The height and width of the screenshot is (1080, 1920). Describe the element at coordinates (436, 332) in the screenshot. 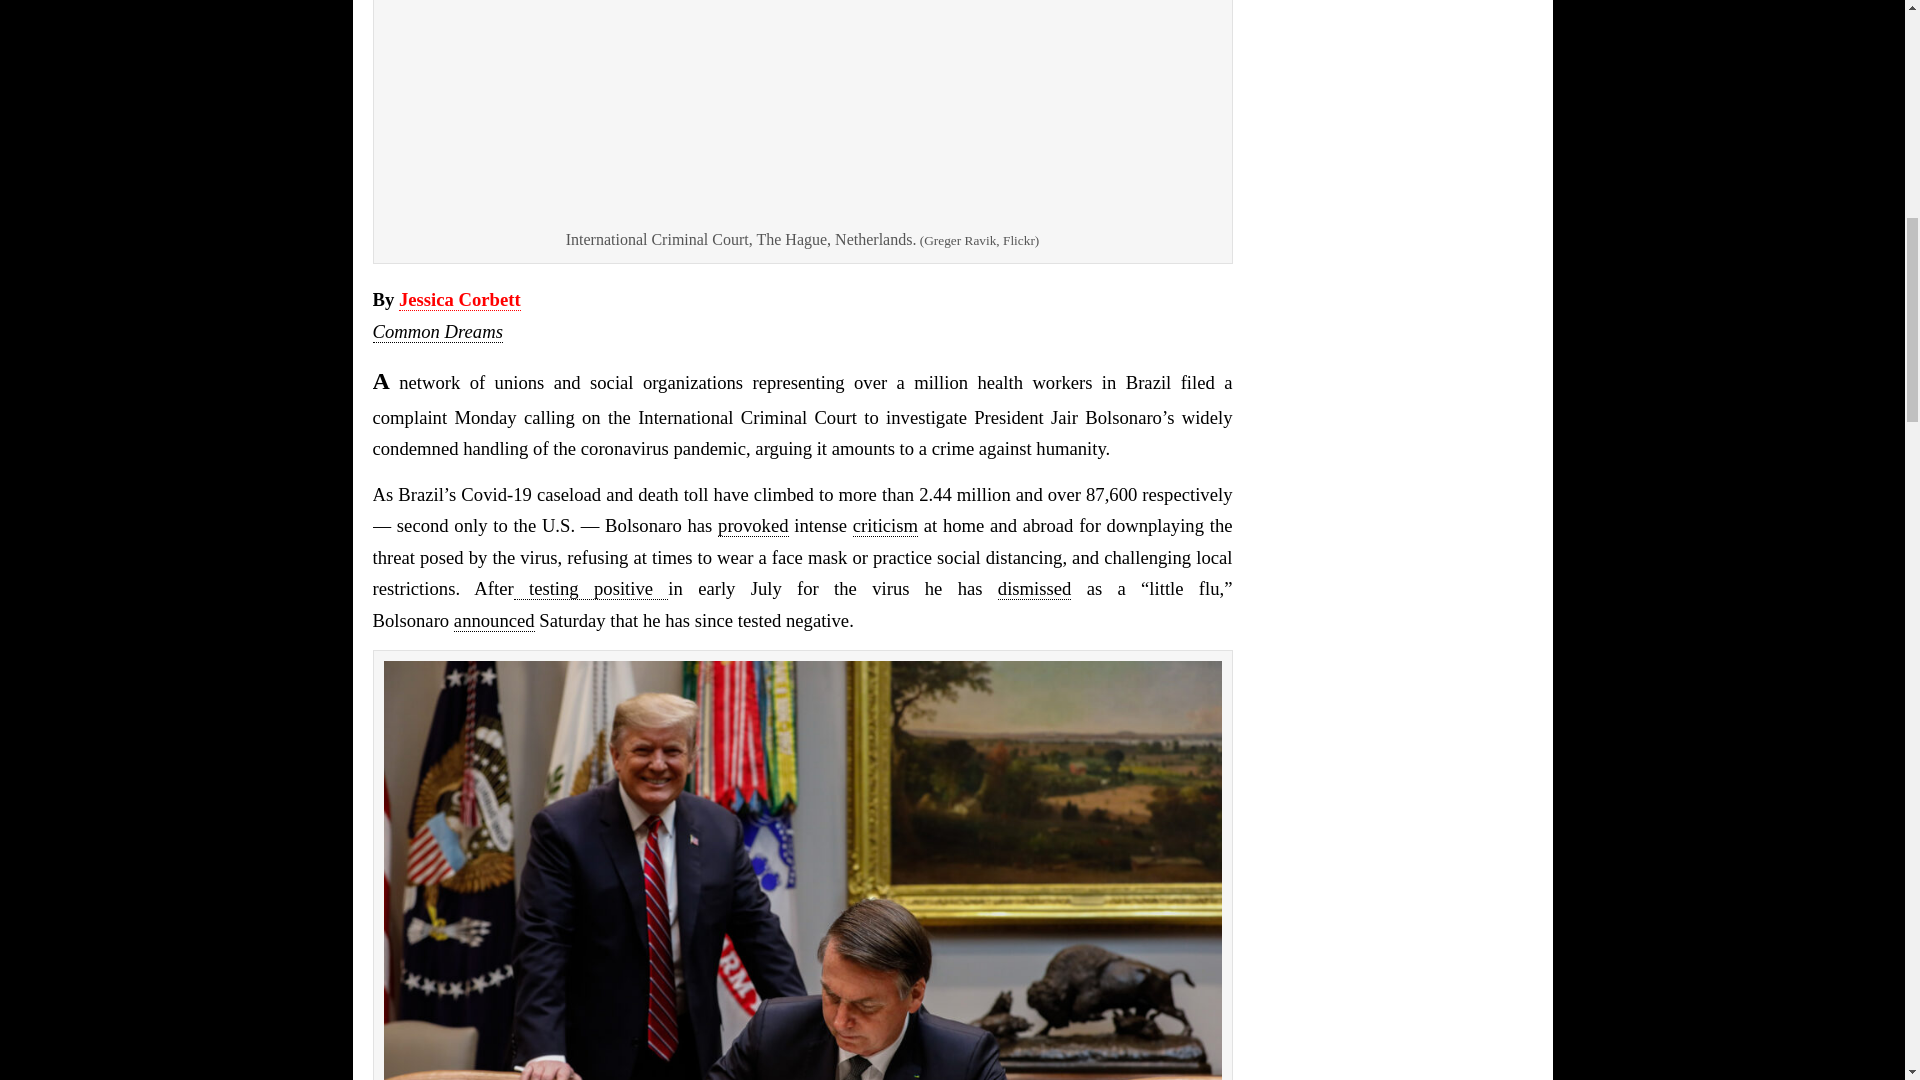

I see `Common Dreams` at that location.